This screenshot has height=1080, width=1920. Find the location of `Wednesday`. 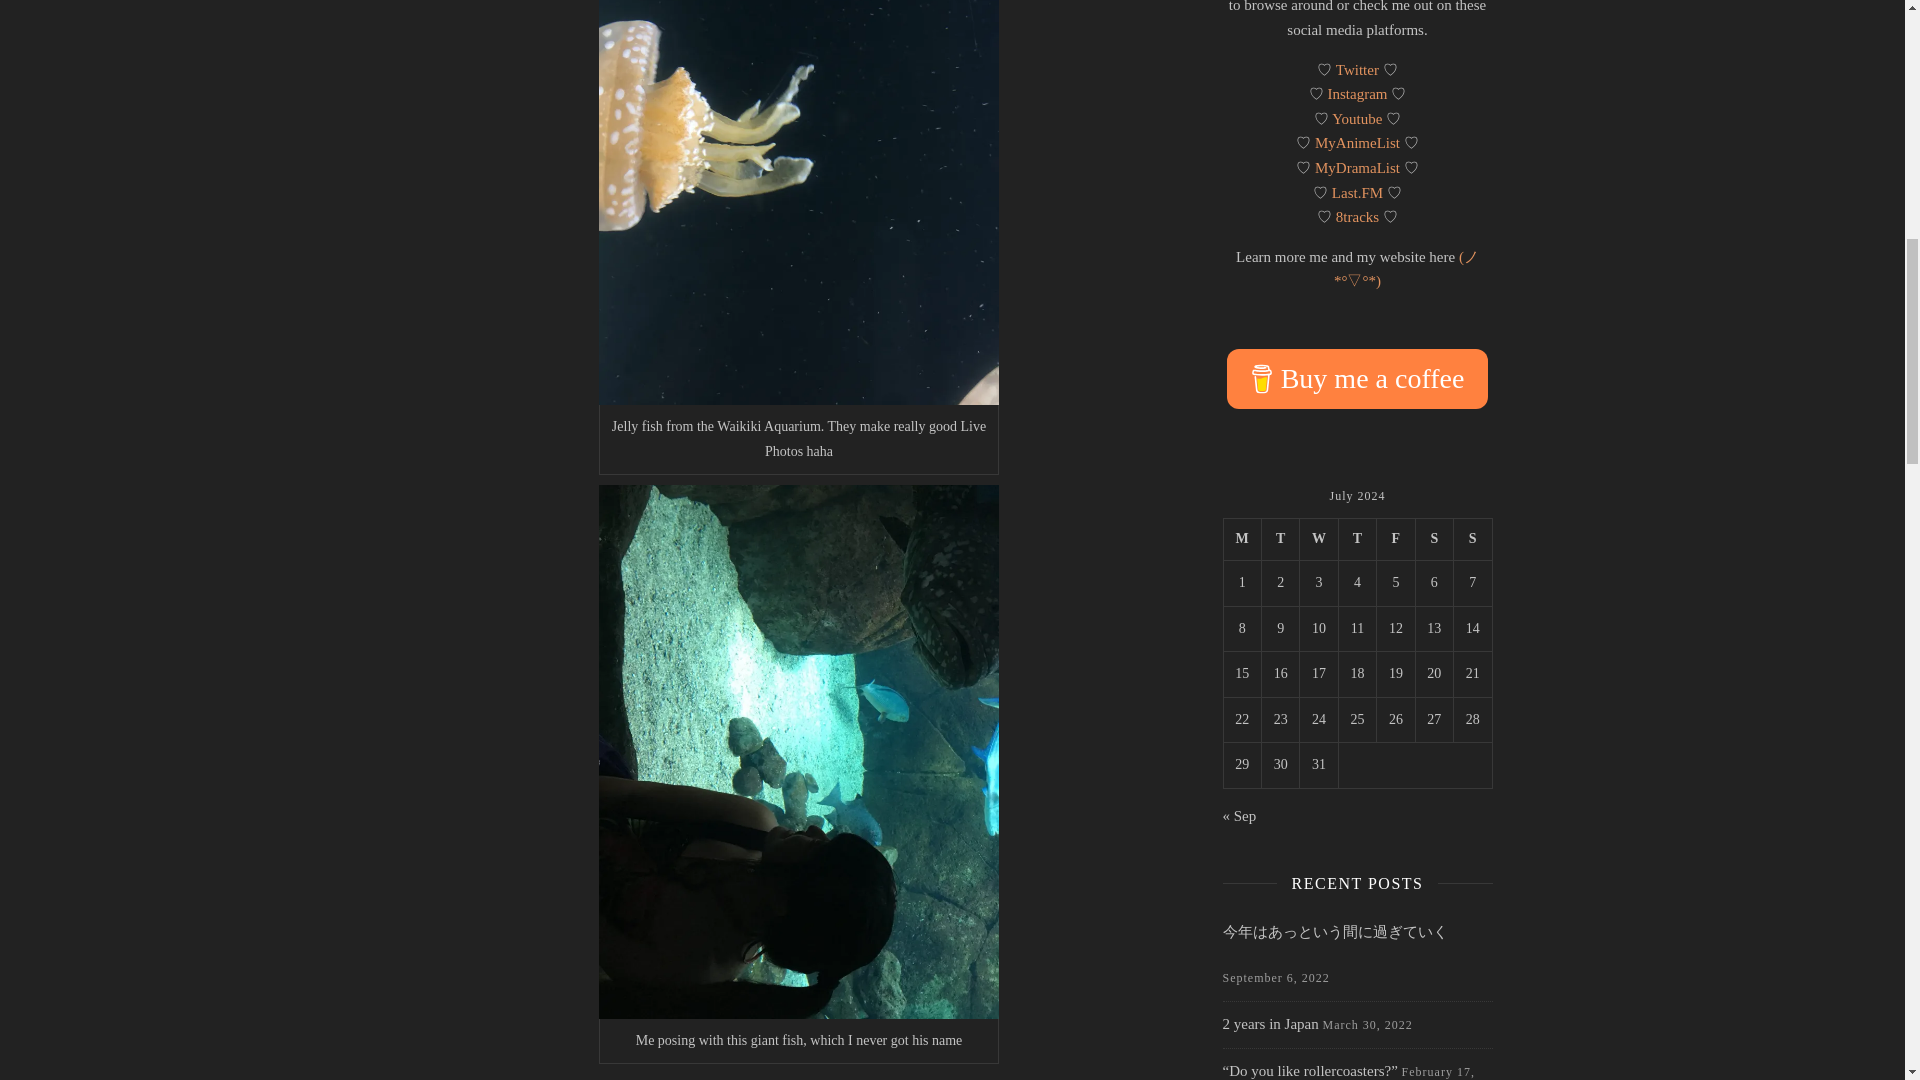

Wednesday is located at coordinates (1318, 540).